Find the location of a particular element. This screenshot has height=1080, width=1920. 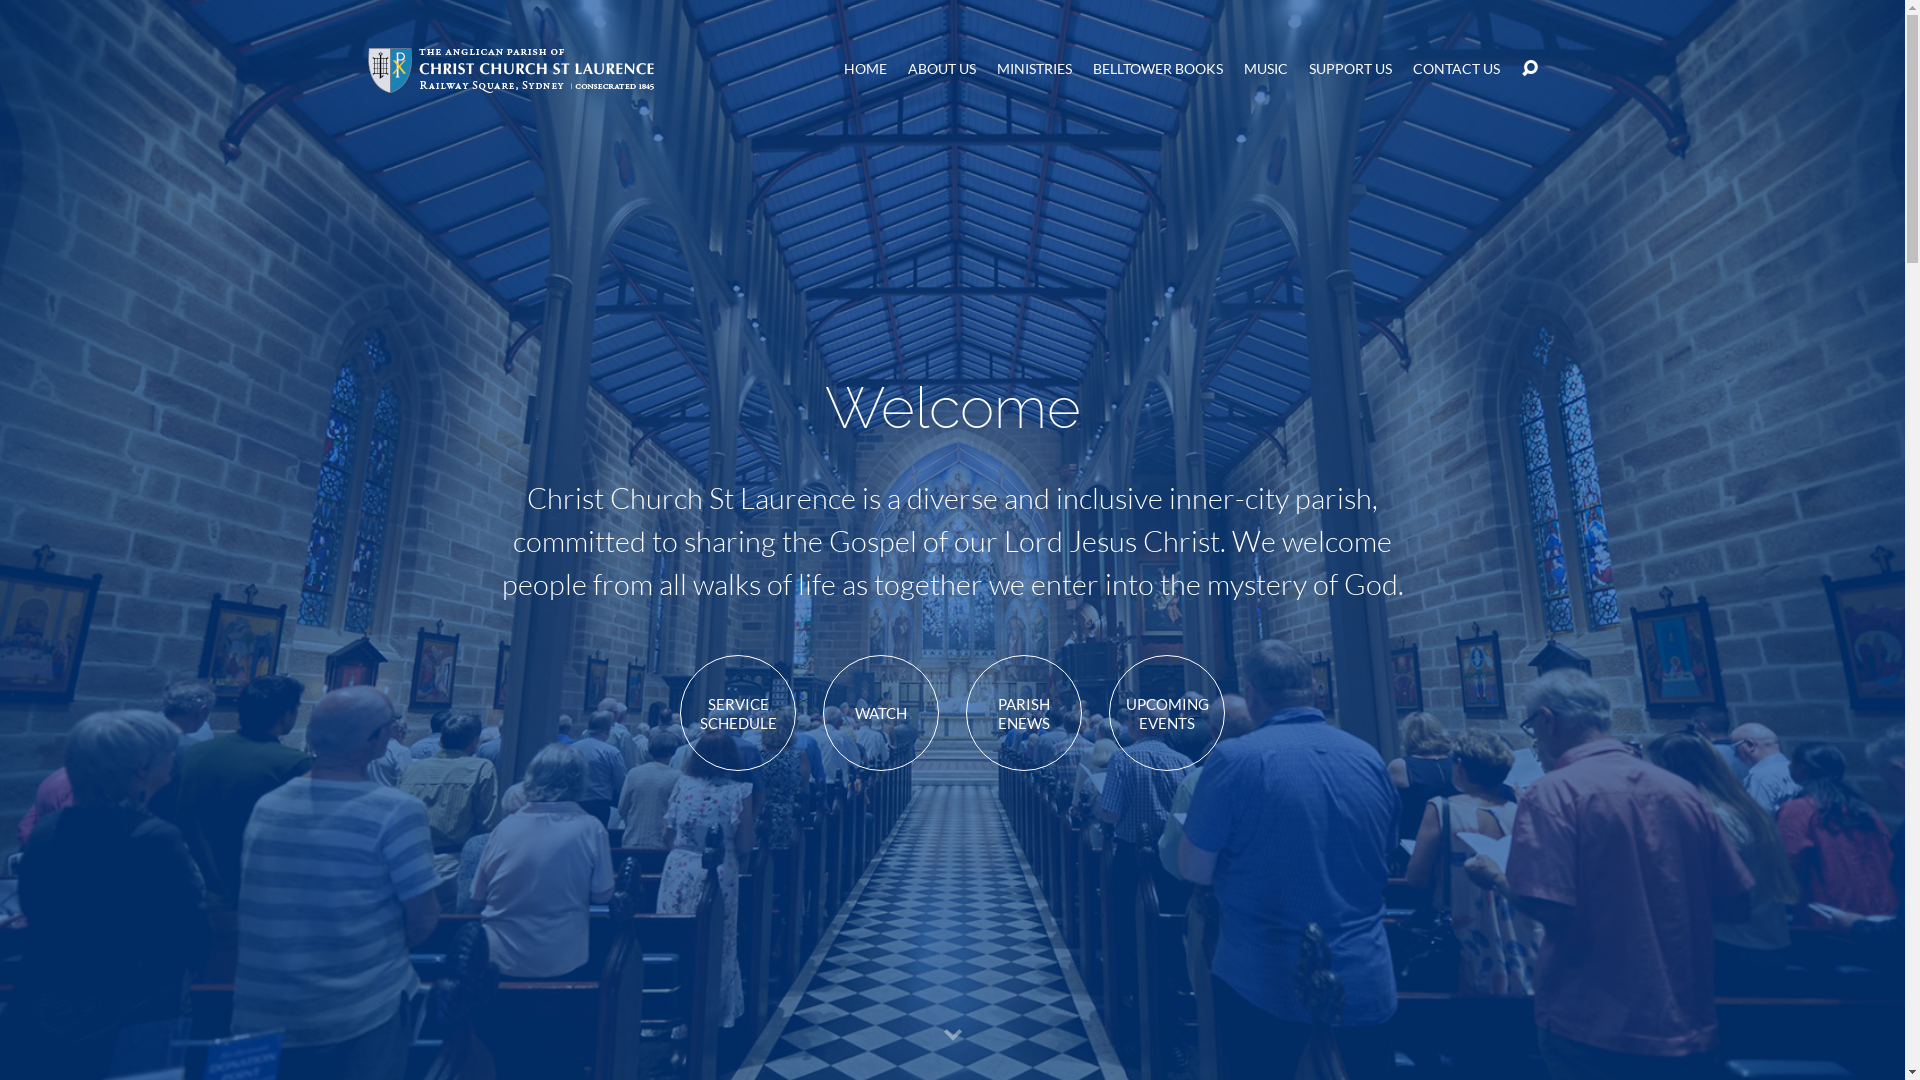

MINISTRIES is located at coordinates (1034, 69).